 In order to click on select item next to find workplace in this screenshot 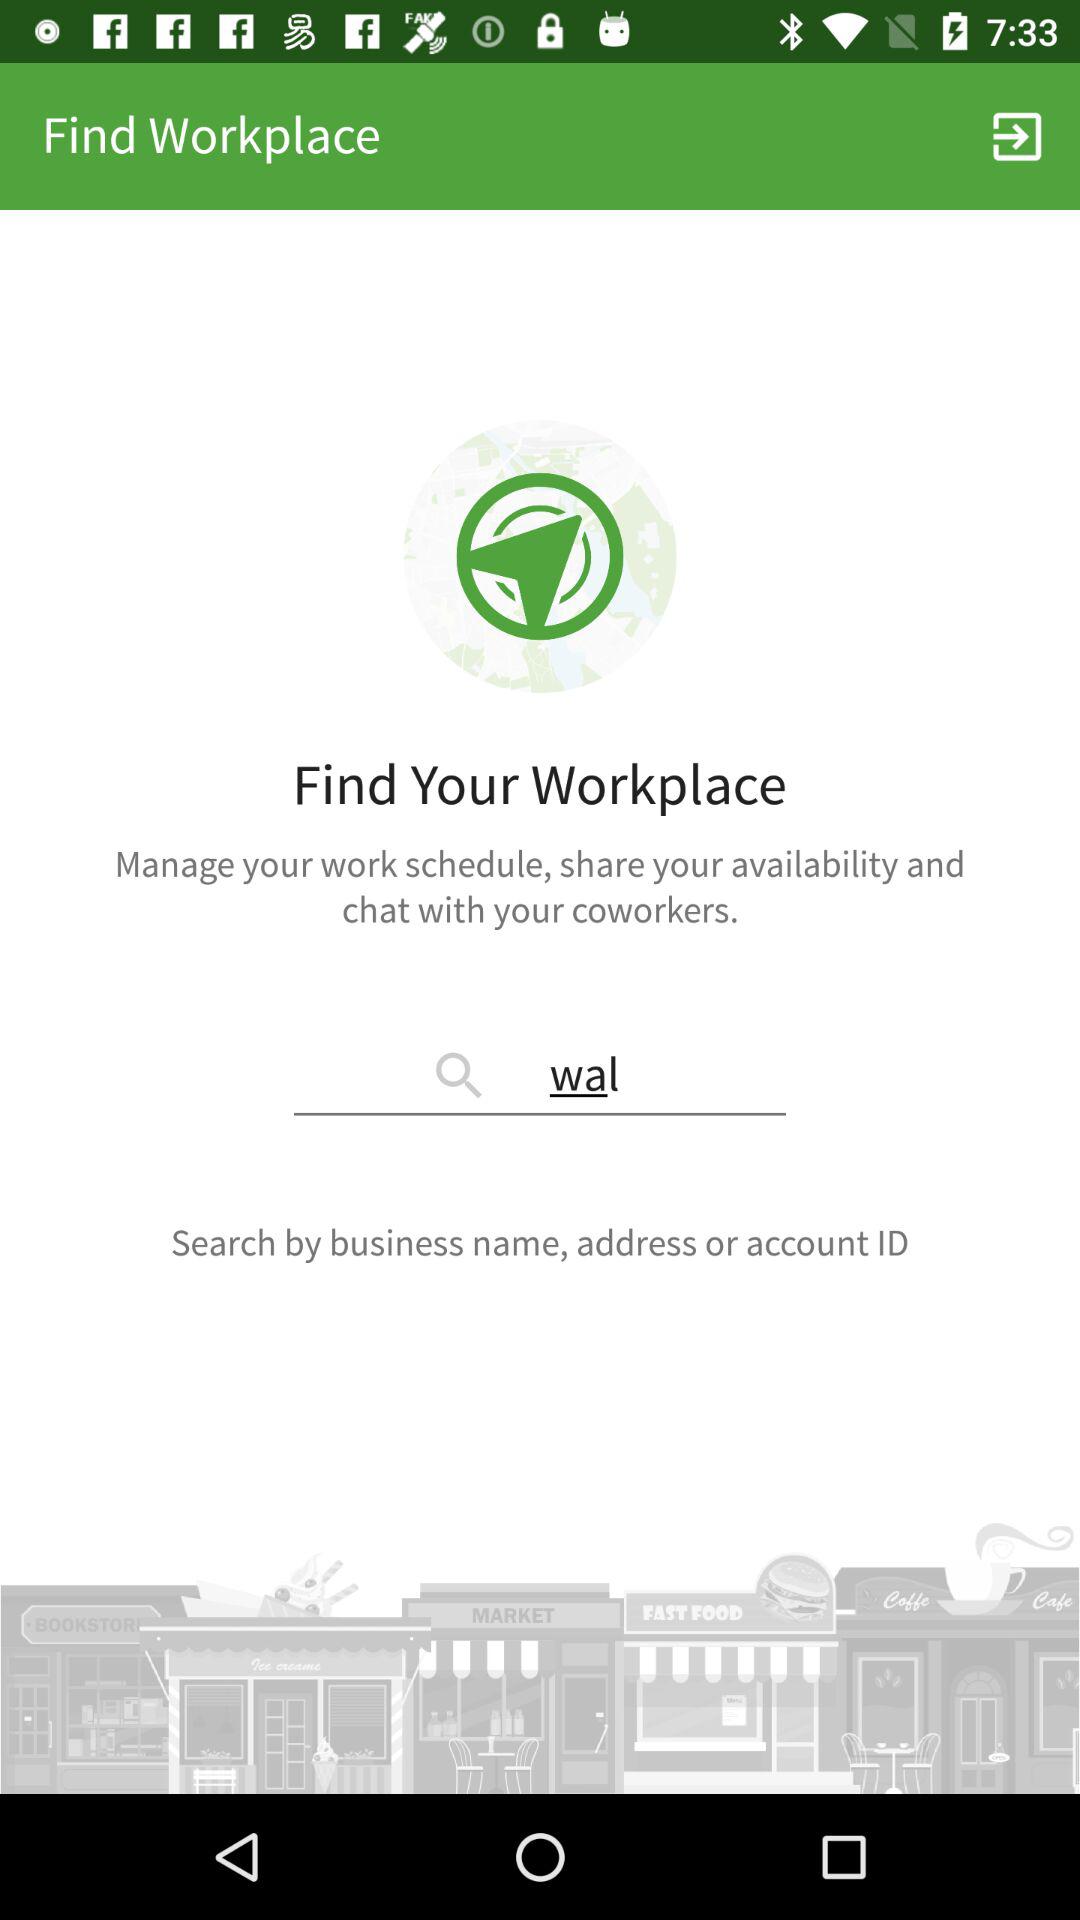, I will do `click(1016, 136)`.